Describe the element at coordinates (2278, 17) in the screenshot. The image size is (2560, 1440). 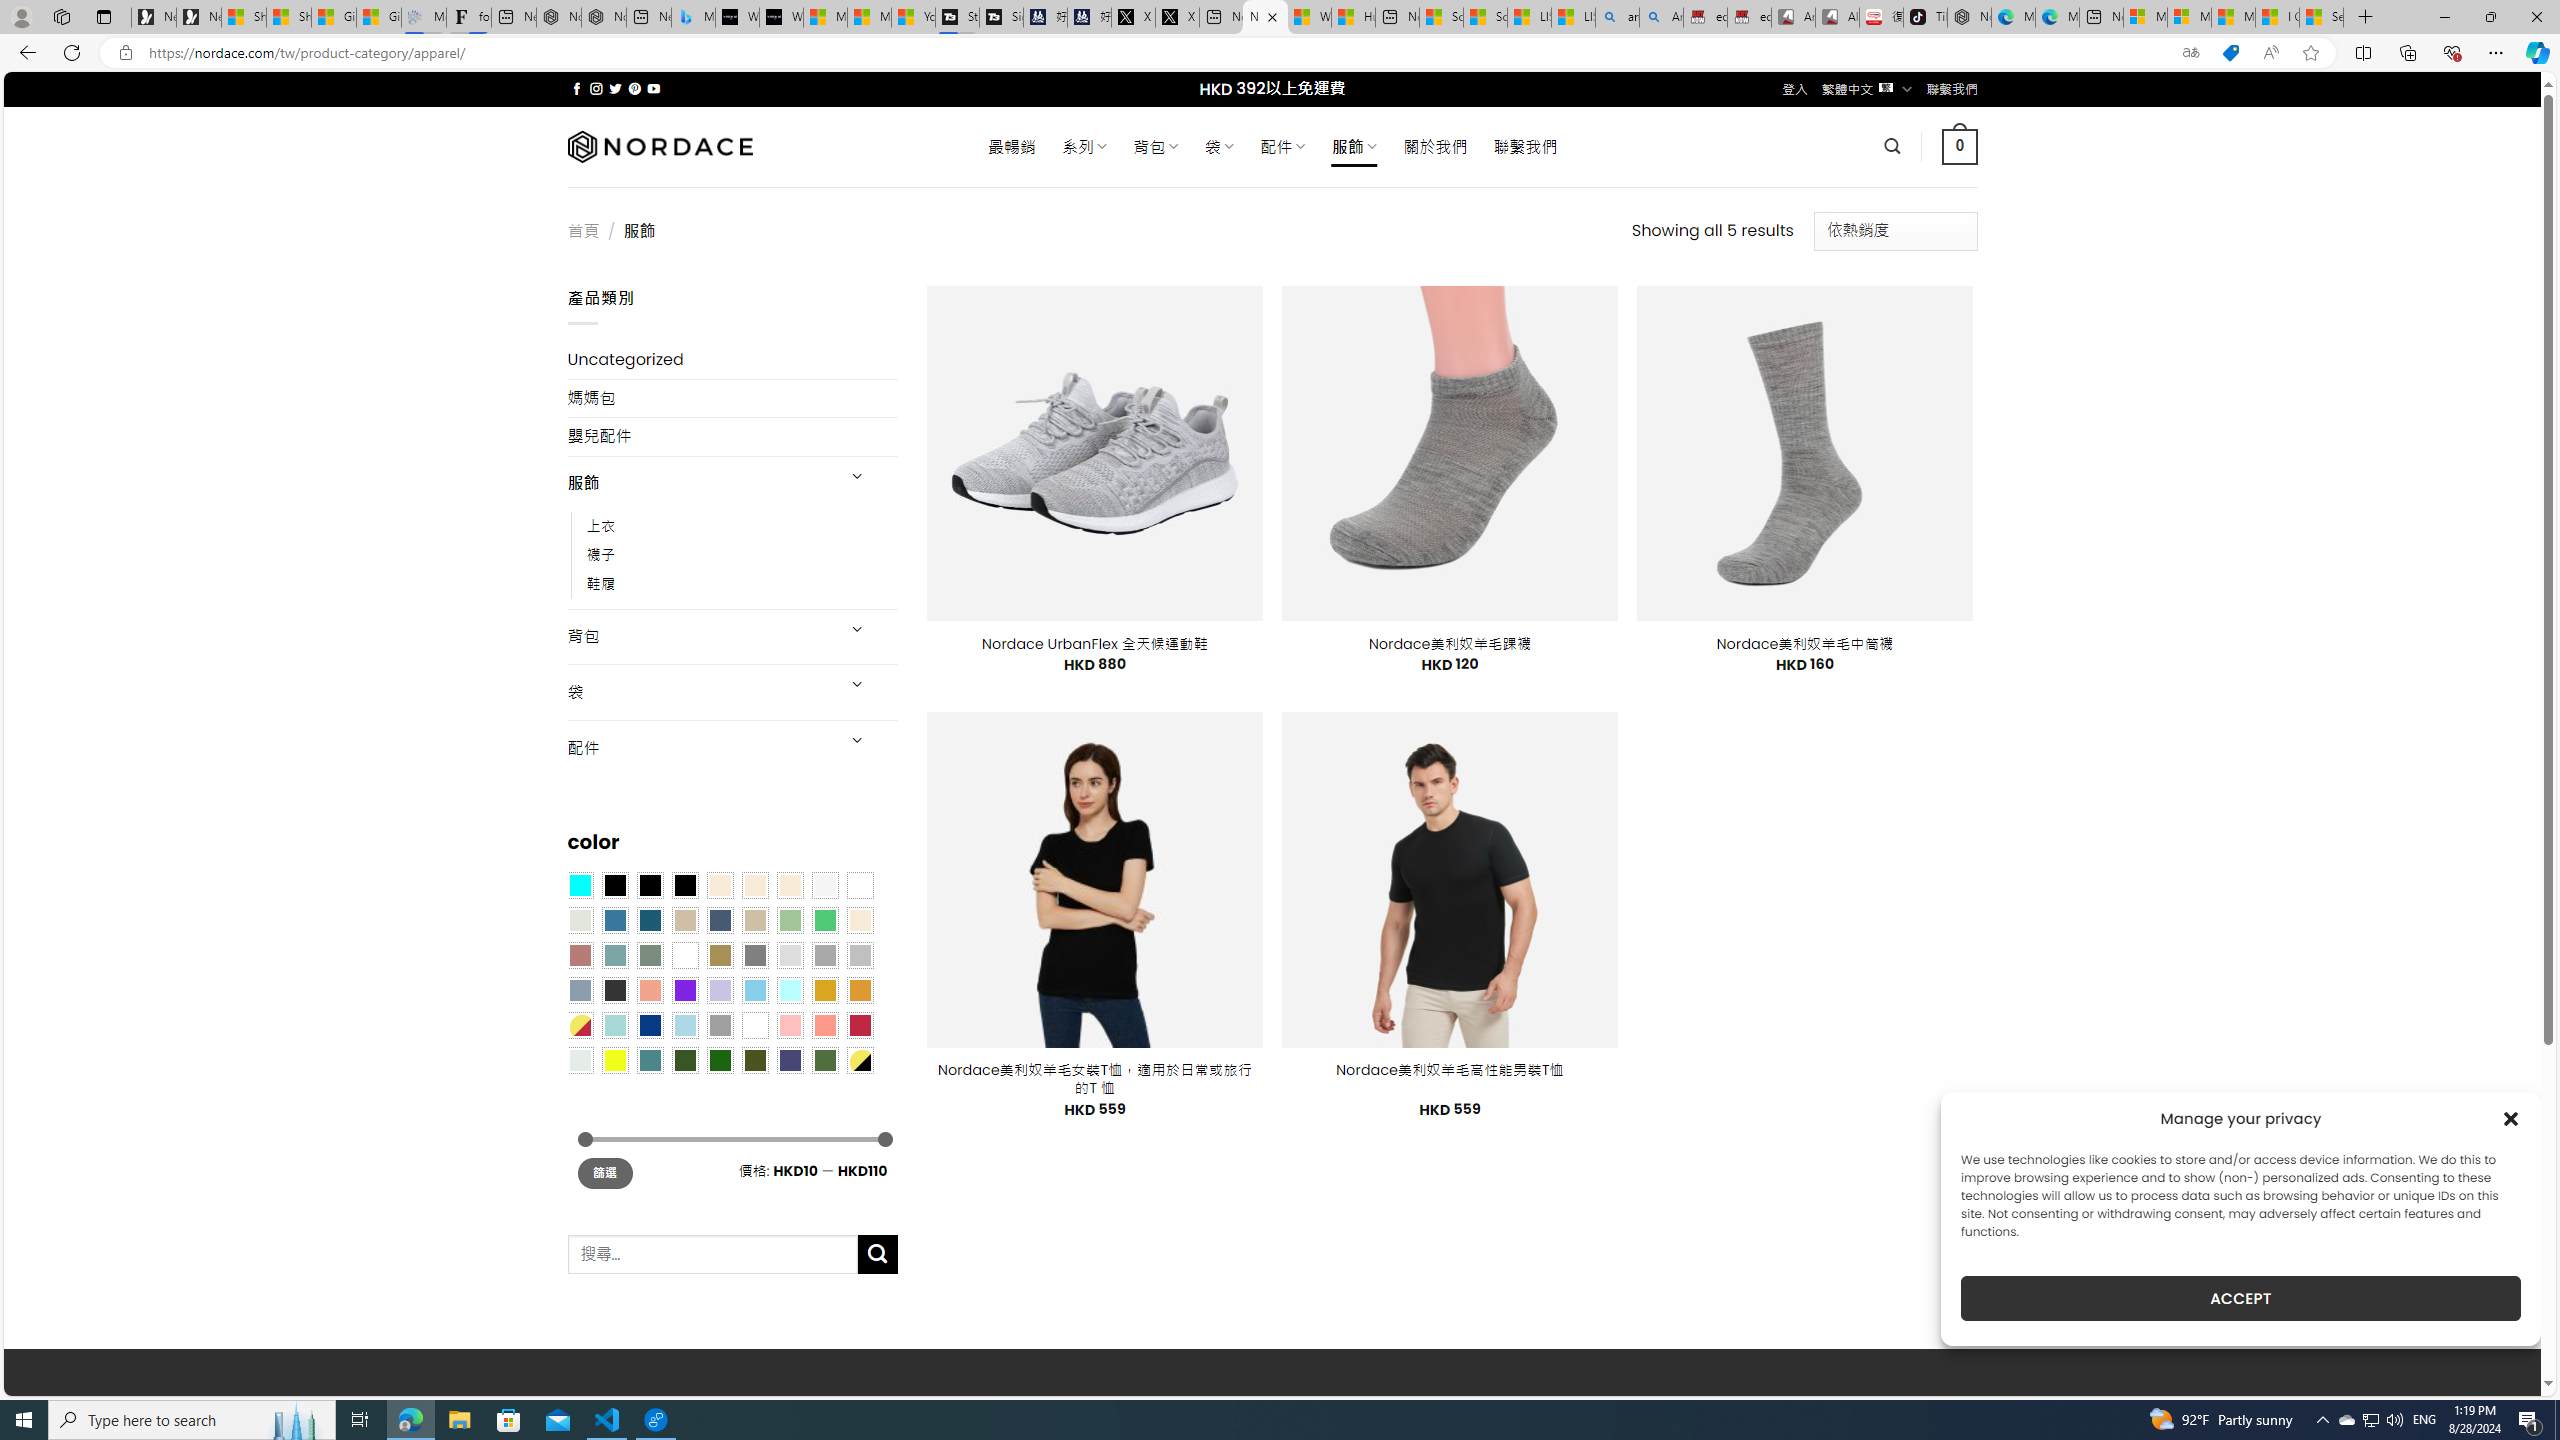
I see `I Gained 20 Pounds of Muscle in 30 Days! | Watch` at that location.